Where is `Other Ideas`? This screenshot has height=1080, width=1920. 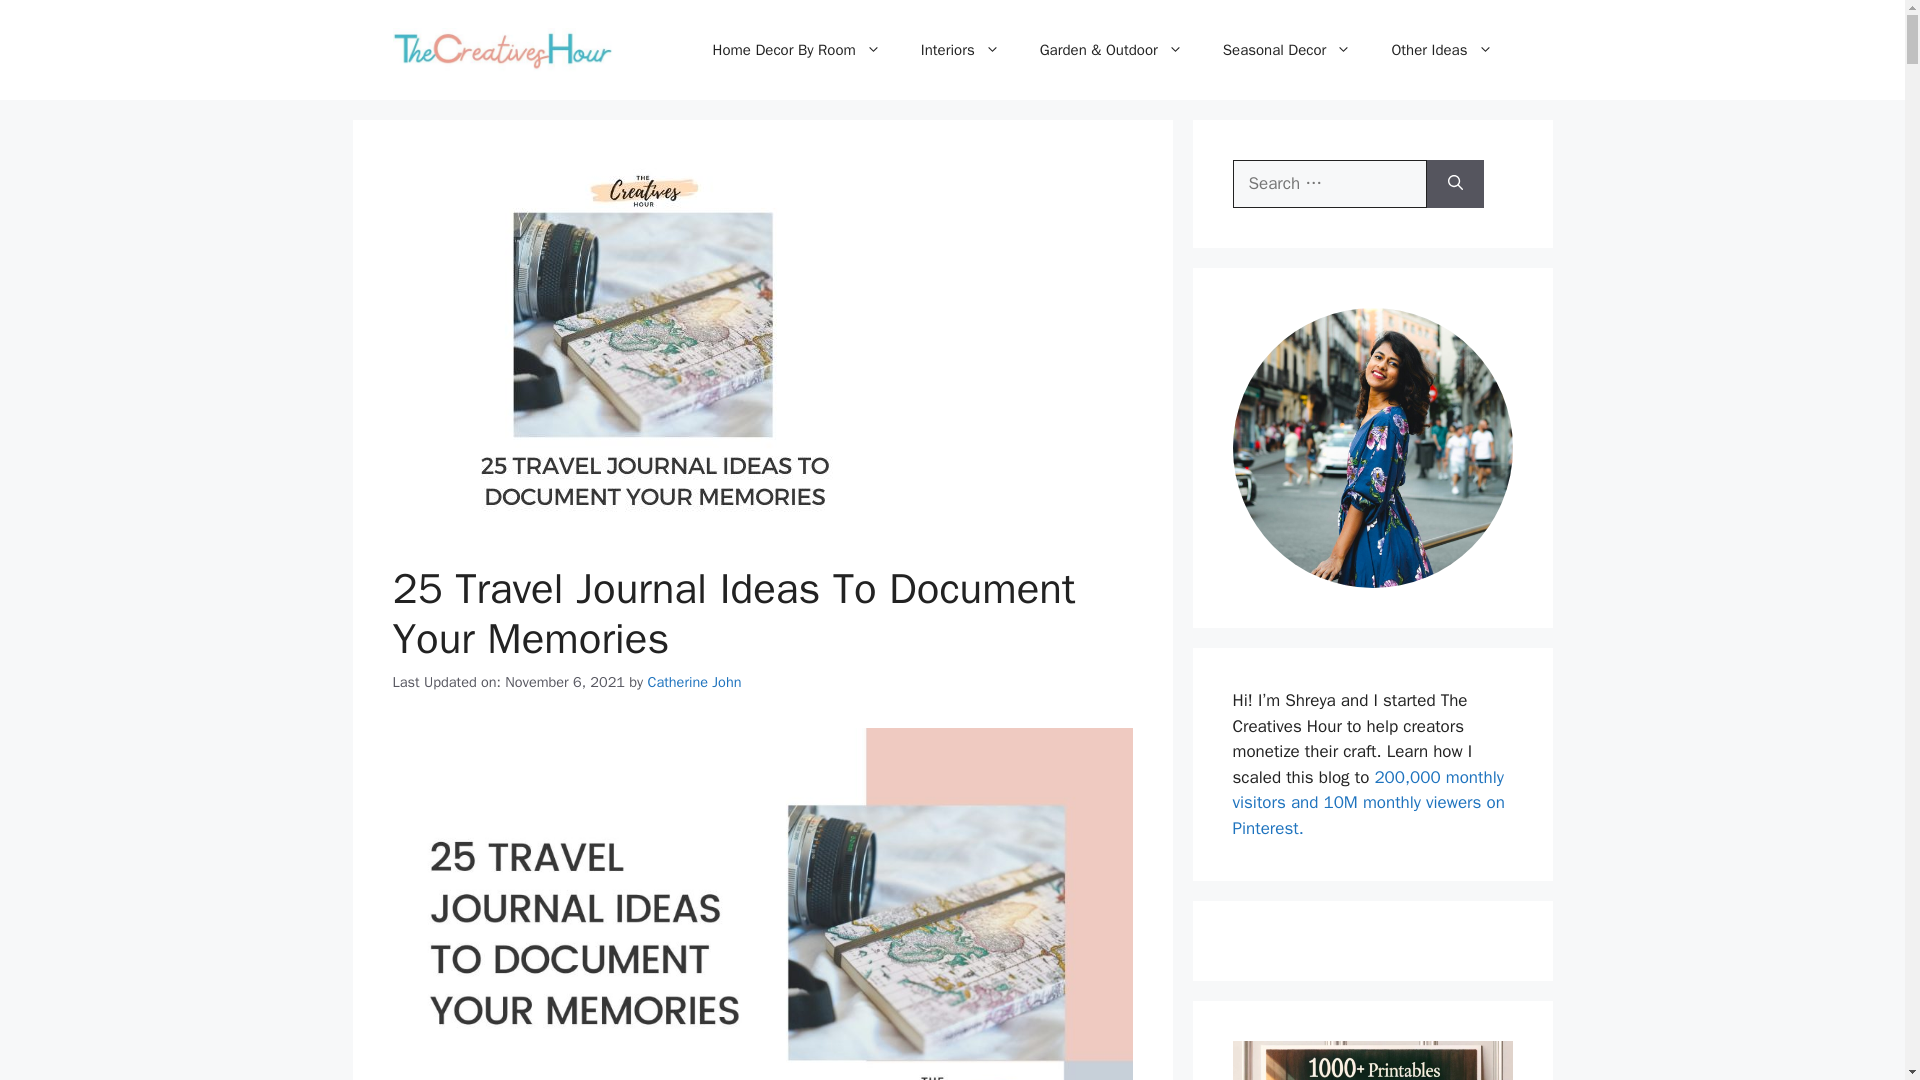
Other Ideas is located at coordinates (1441, 50).